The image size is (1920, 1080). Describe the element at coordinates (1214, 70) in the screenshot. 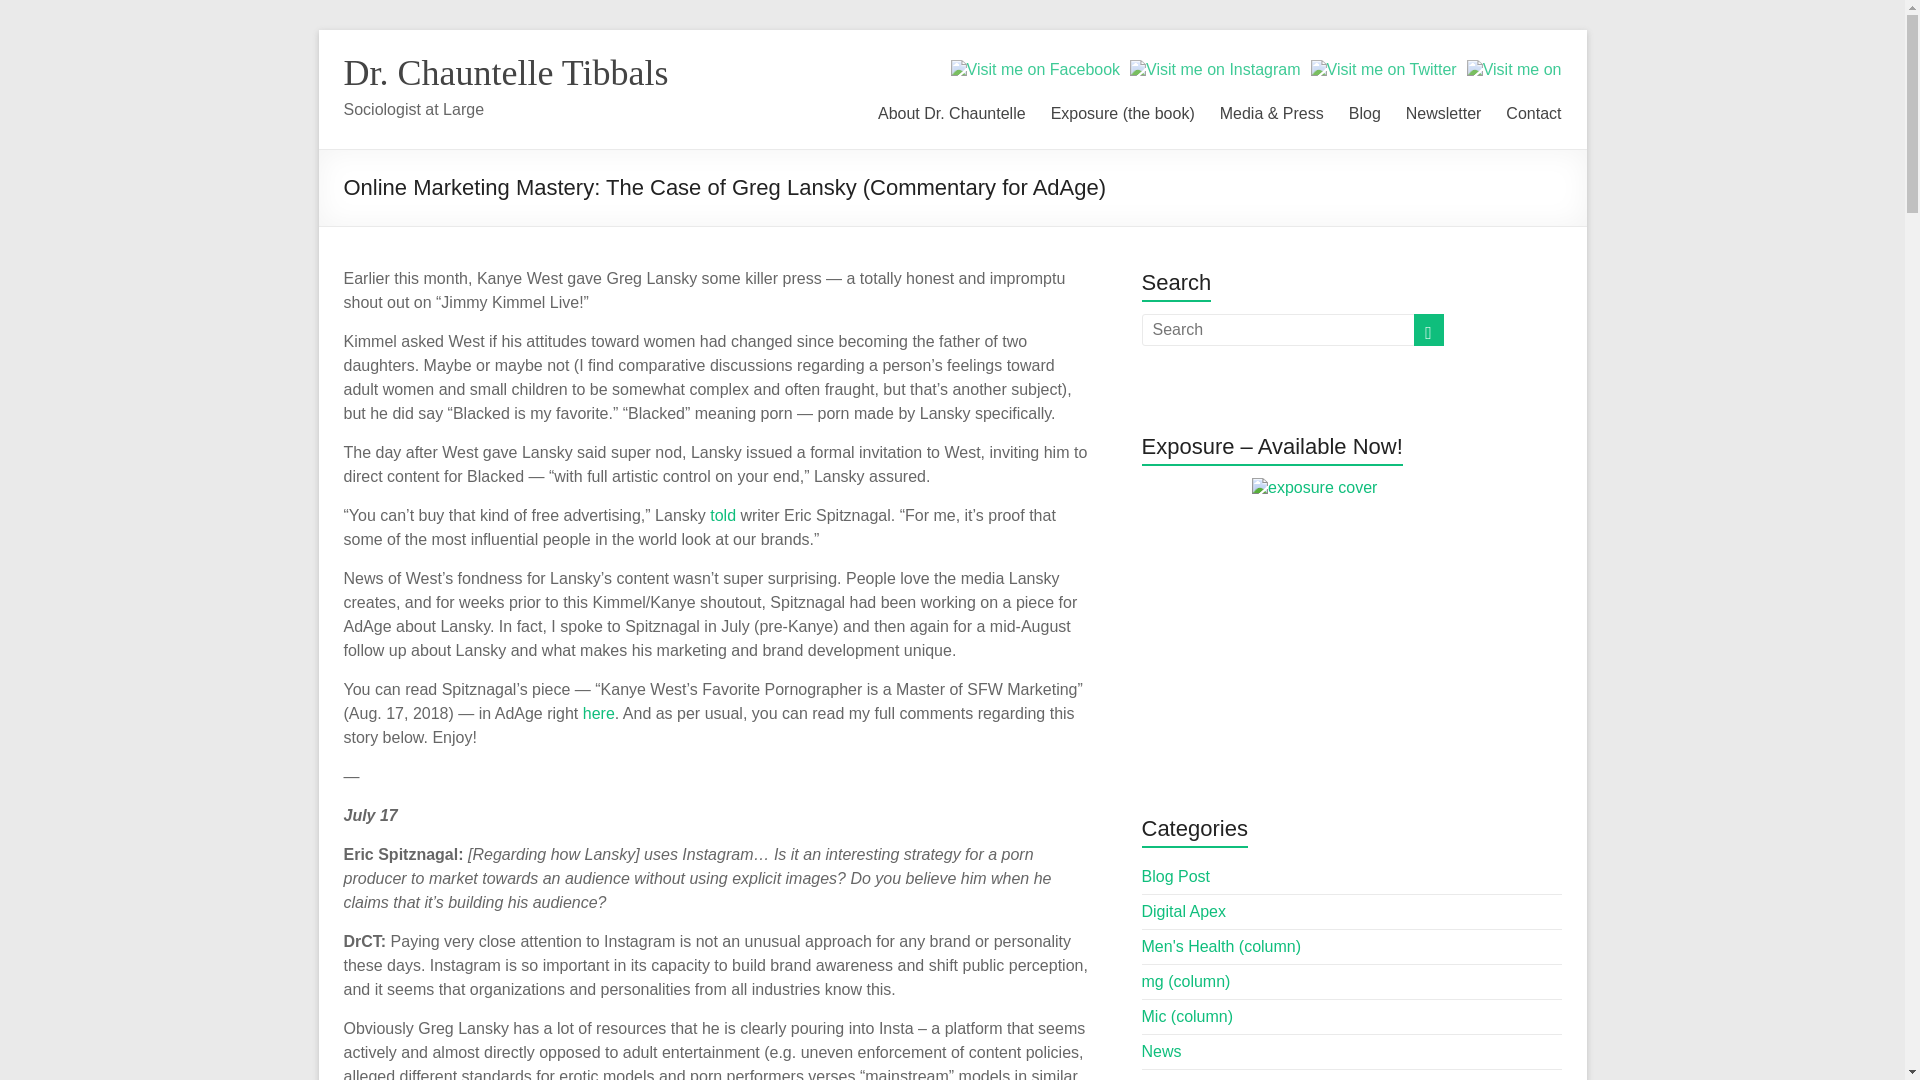

I see `Visit me on Instagram` at that location.